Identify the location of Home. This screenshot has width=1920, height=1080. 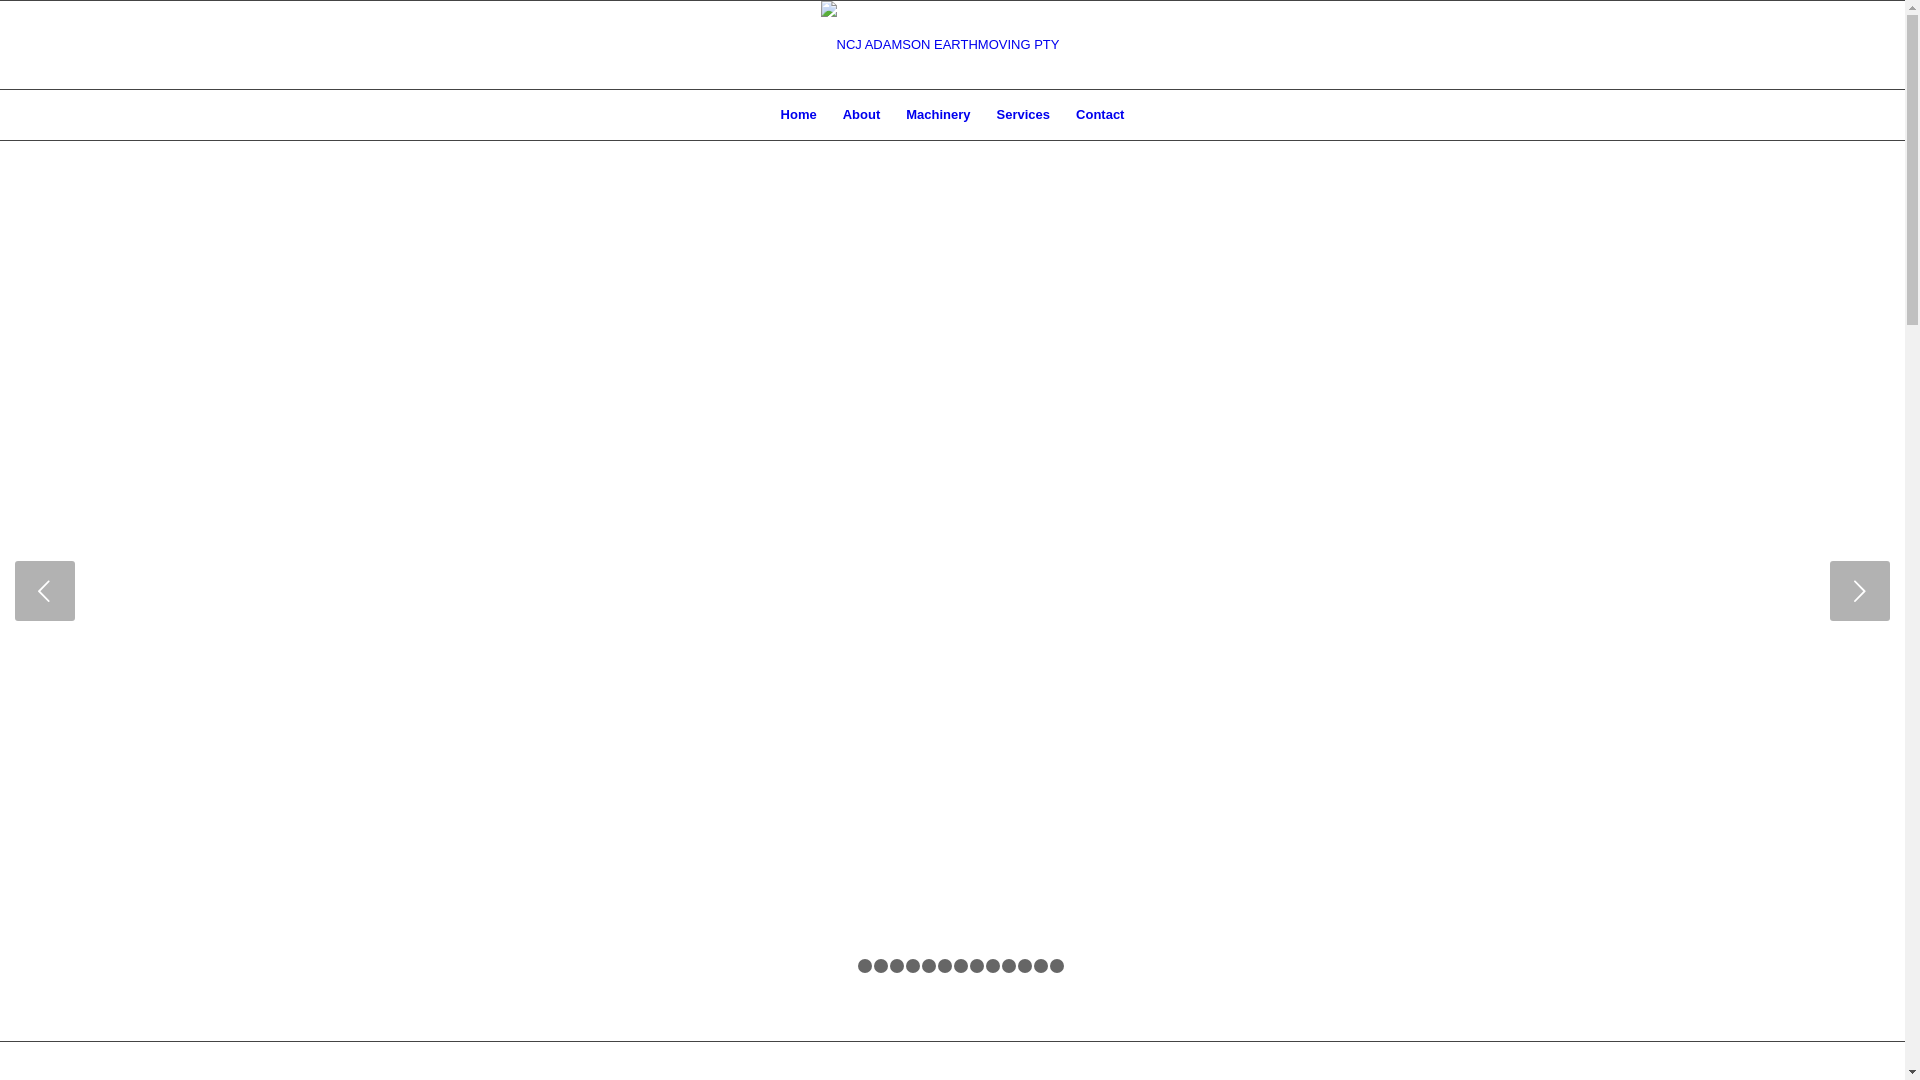
(799, 115).